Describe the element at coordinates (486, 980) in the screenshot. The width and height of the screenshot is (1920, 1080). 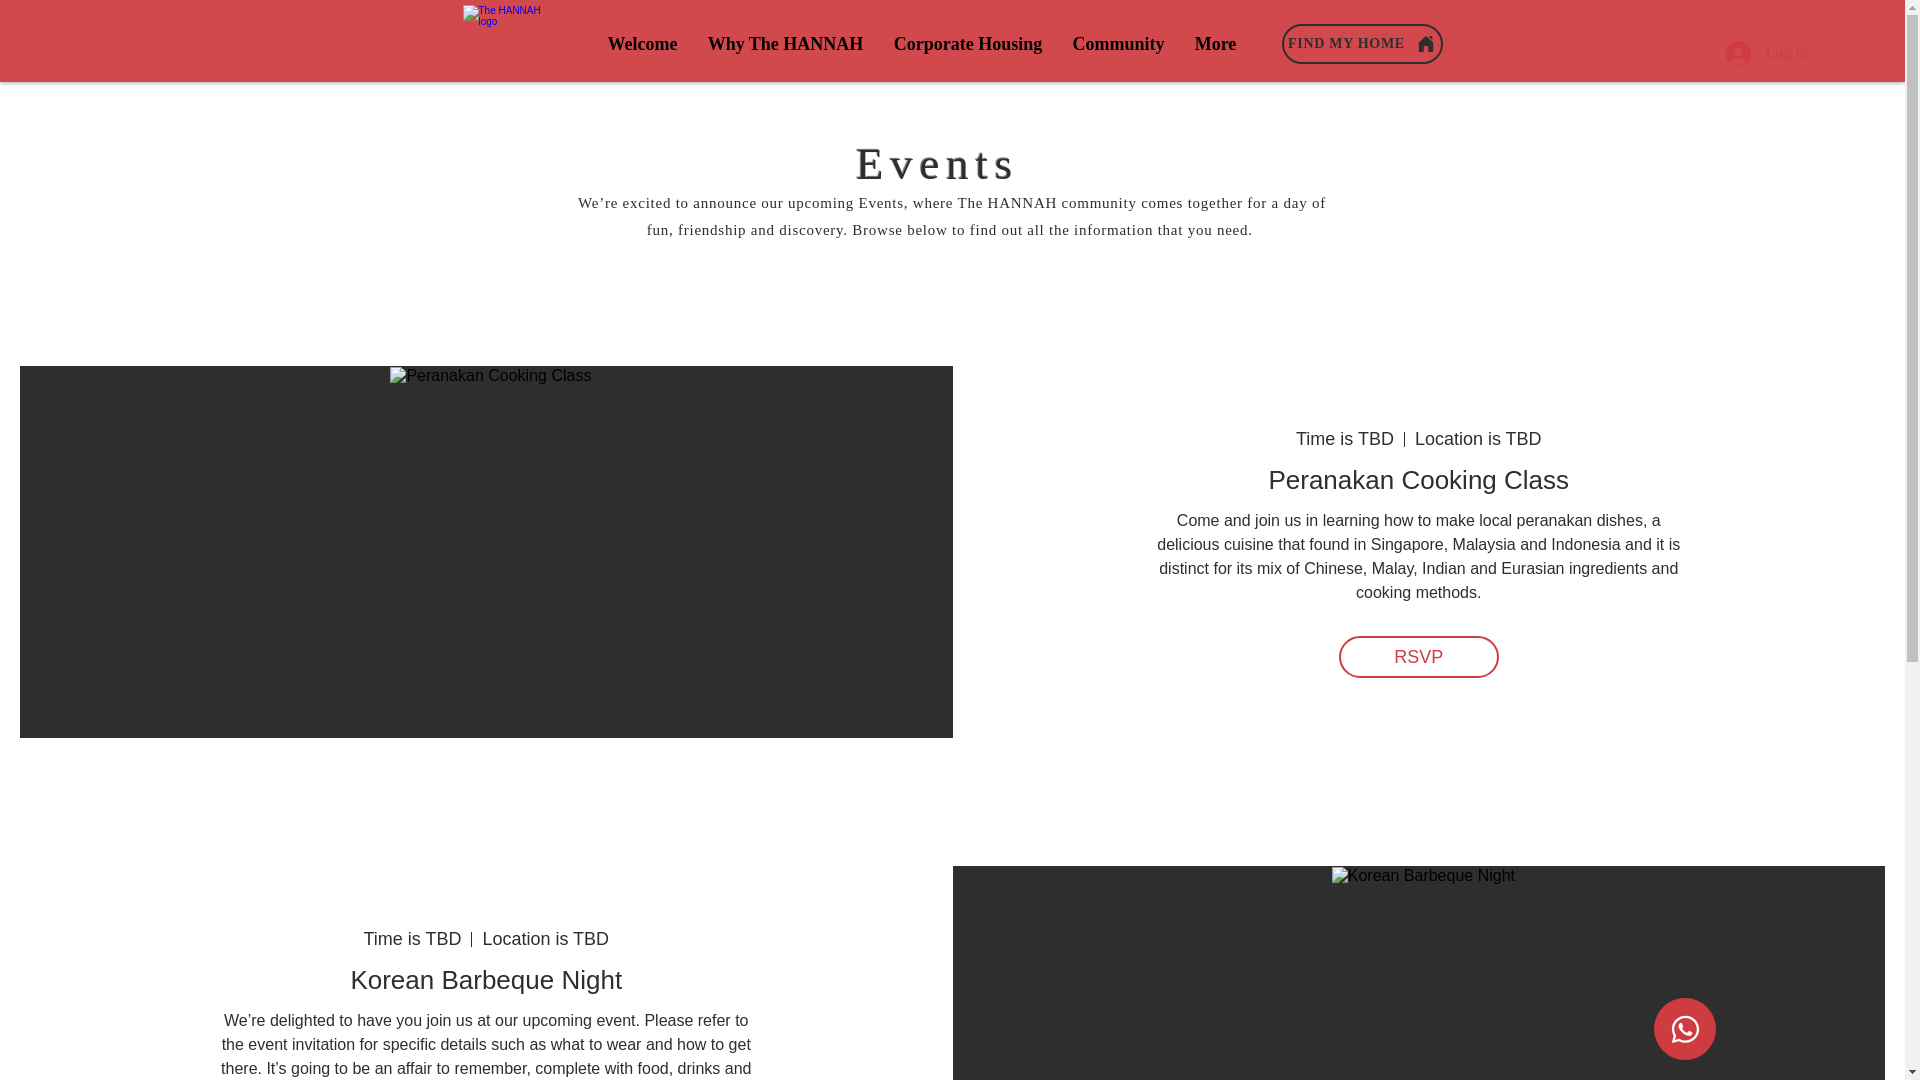
I see `Korean Barbeque Night` at that location.